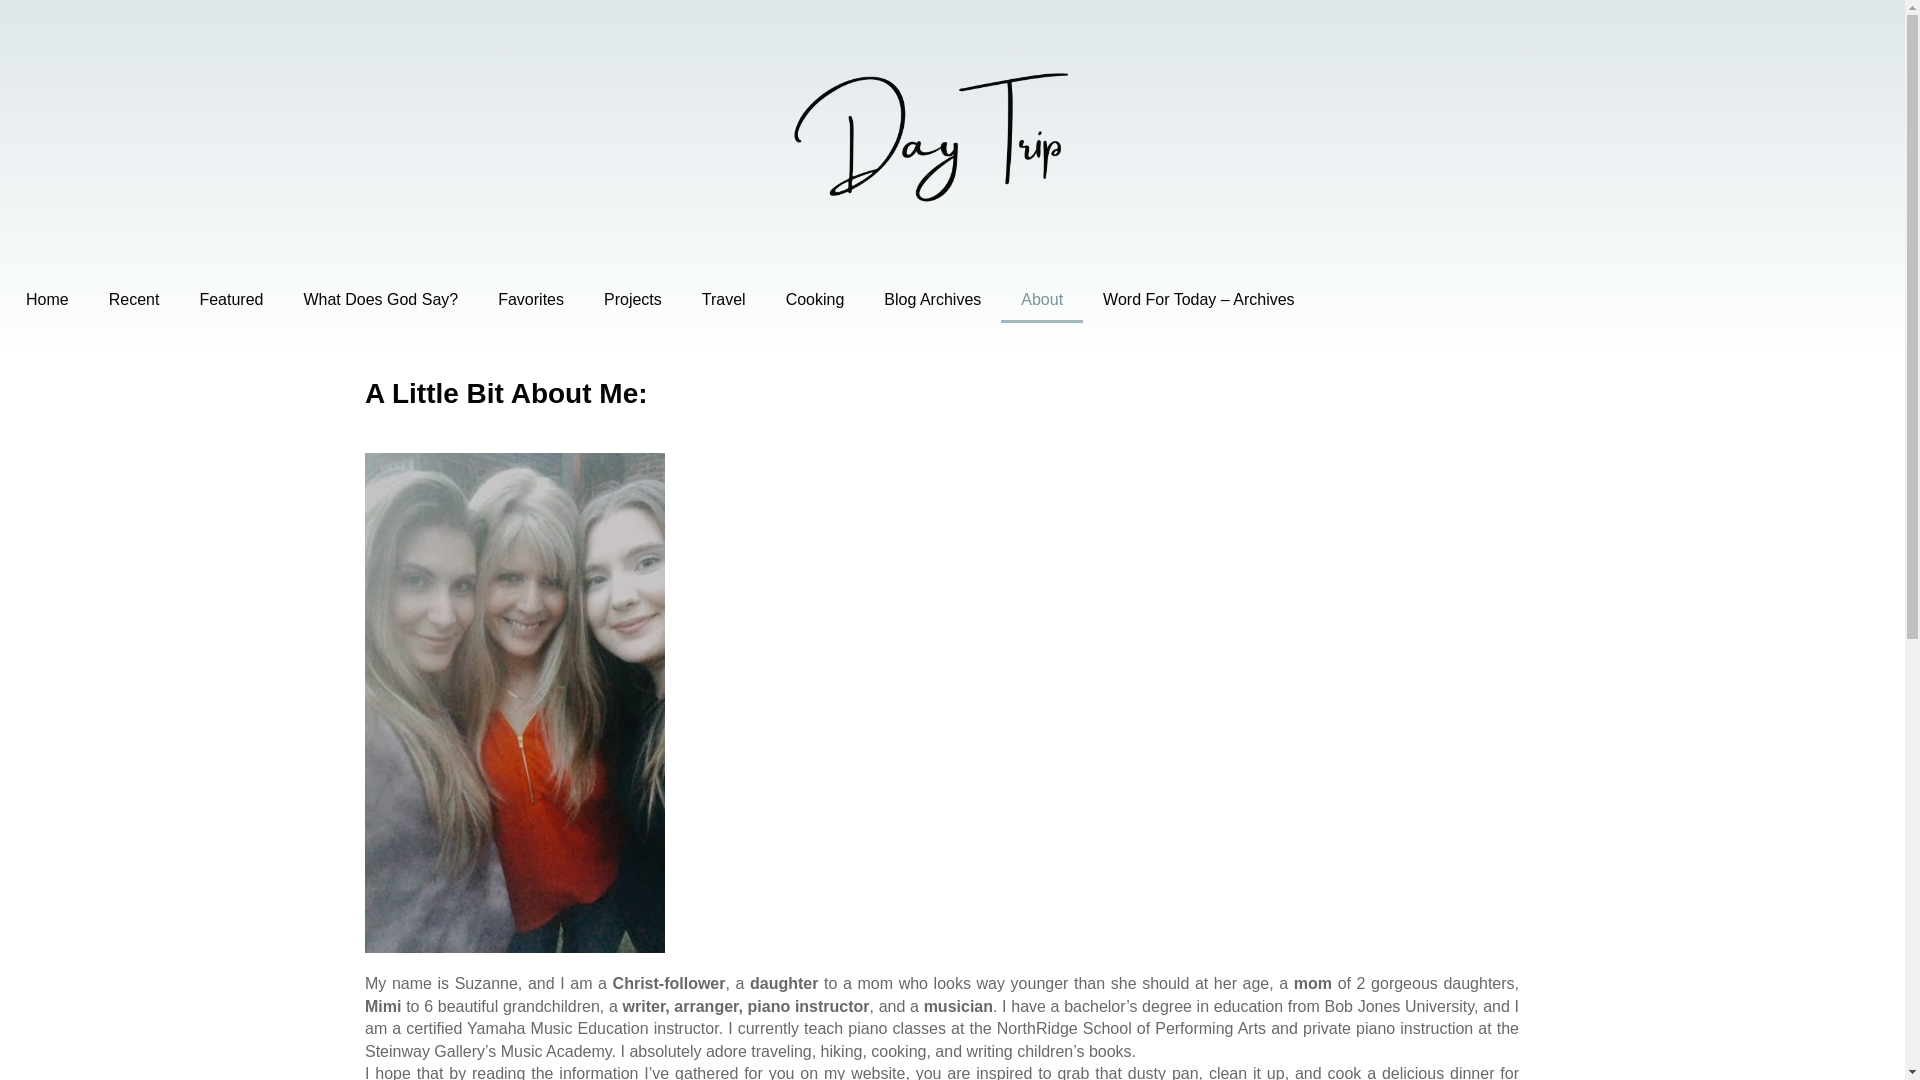 The image size is (1920, 1080). What do you see at coordinates (530, 299) in the screenshot?
I see `Favorites` at bounding box center [530, 299].